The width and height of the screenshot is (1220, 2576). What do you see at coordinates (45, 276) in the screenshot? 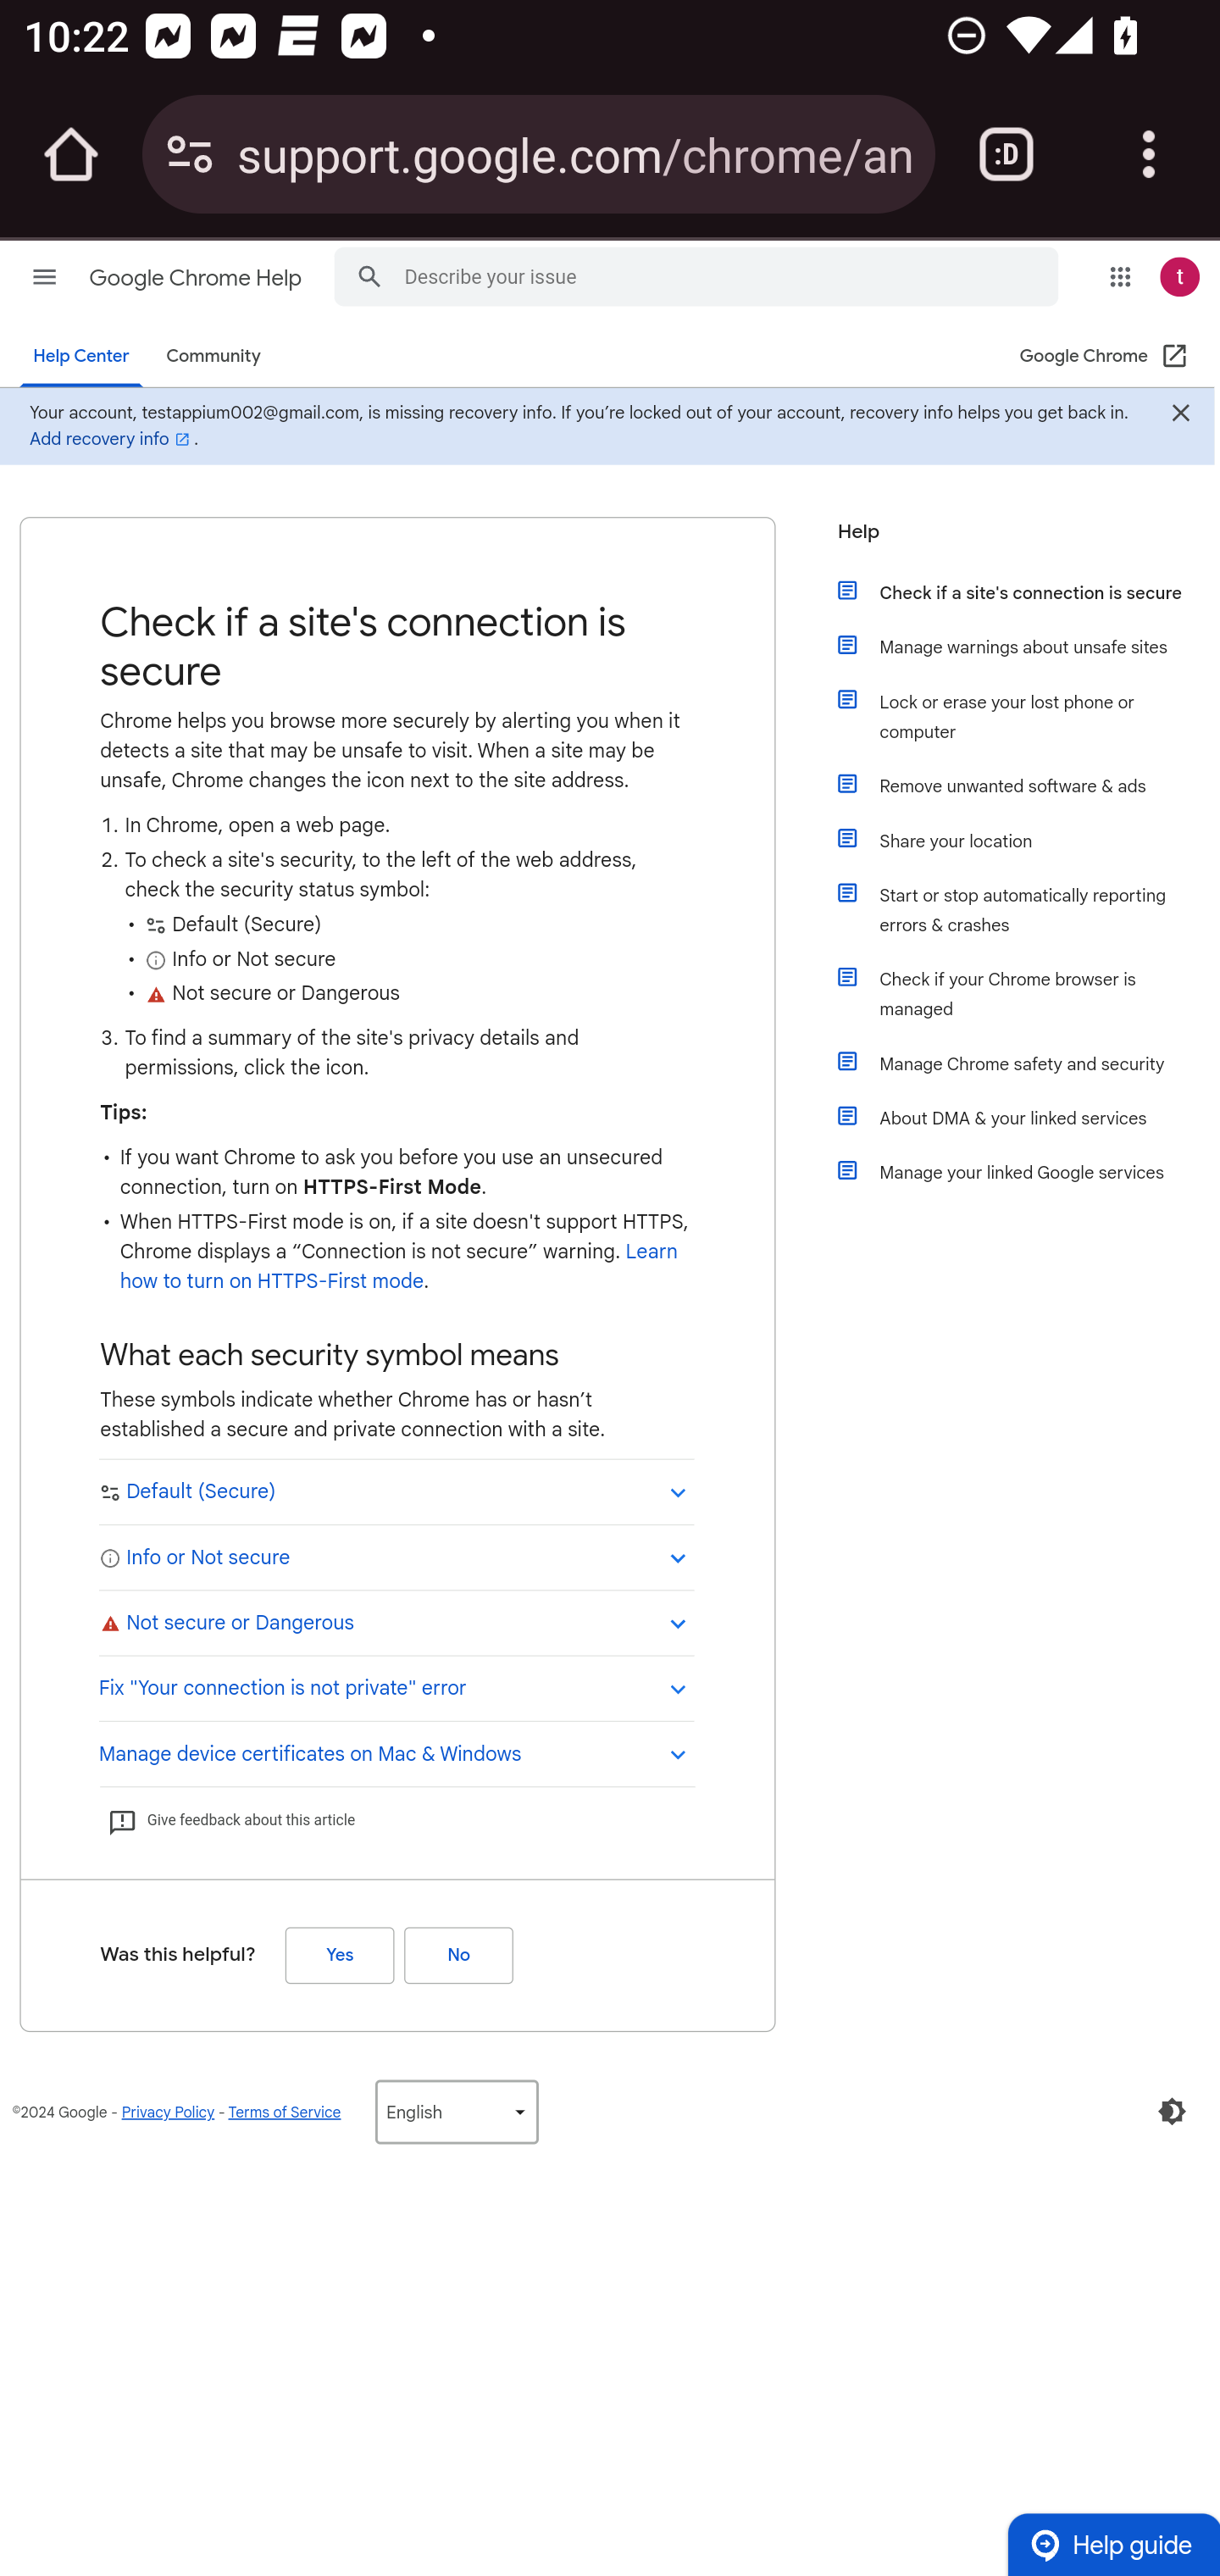
I see `Main menu` at bounding box center [45, 276].